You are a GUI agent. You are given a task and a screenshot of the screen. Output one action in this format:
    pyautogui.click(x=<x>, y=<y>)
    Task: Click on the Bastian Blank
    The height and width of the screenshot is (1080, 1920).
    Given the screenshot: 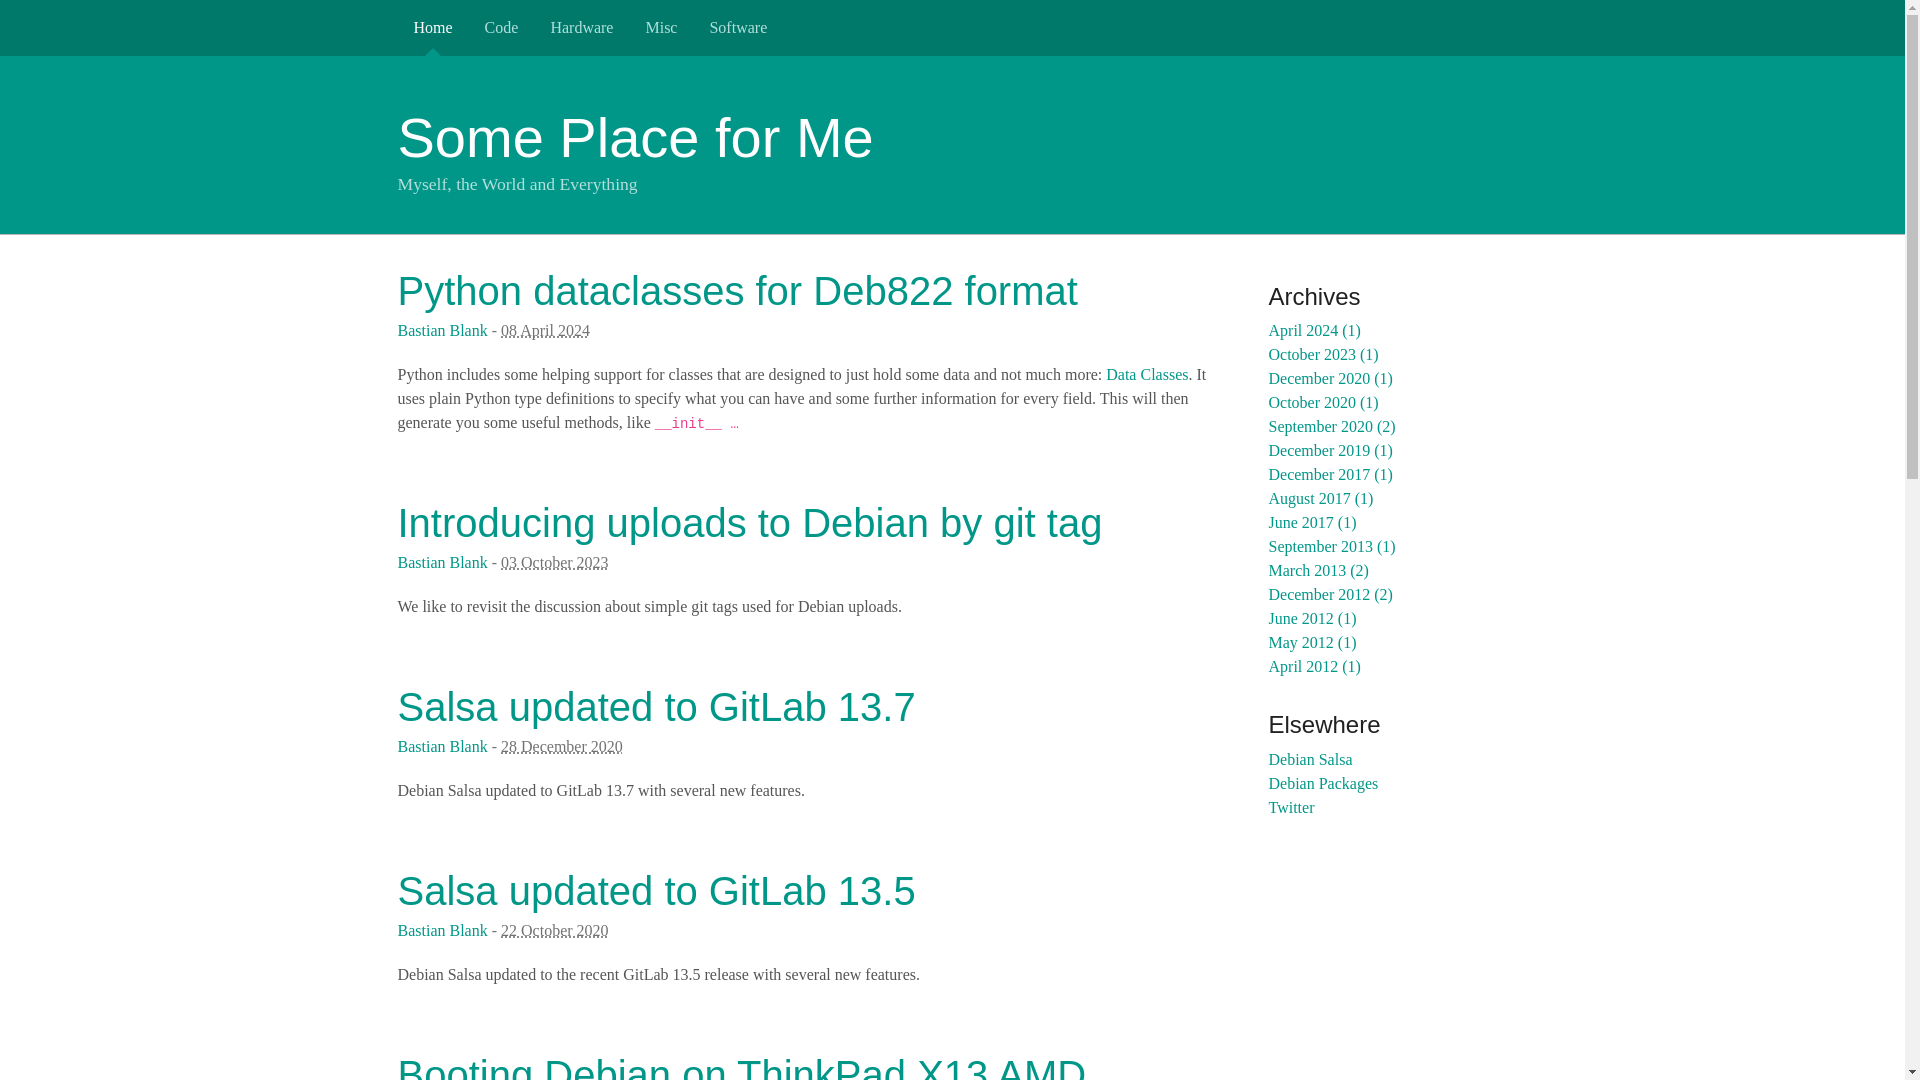 What is the action you would take?
    pyautogui.click(x=442, y=930)
    